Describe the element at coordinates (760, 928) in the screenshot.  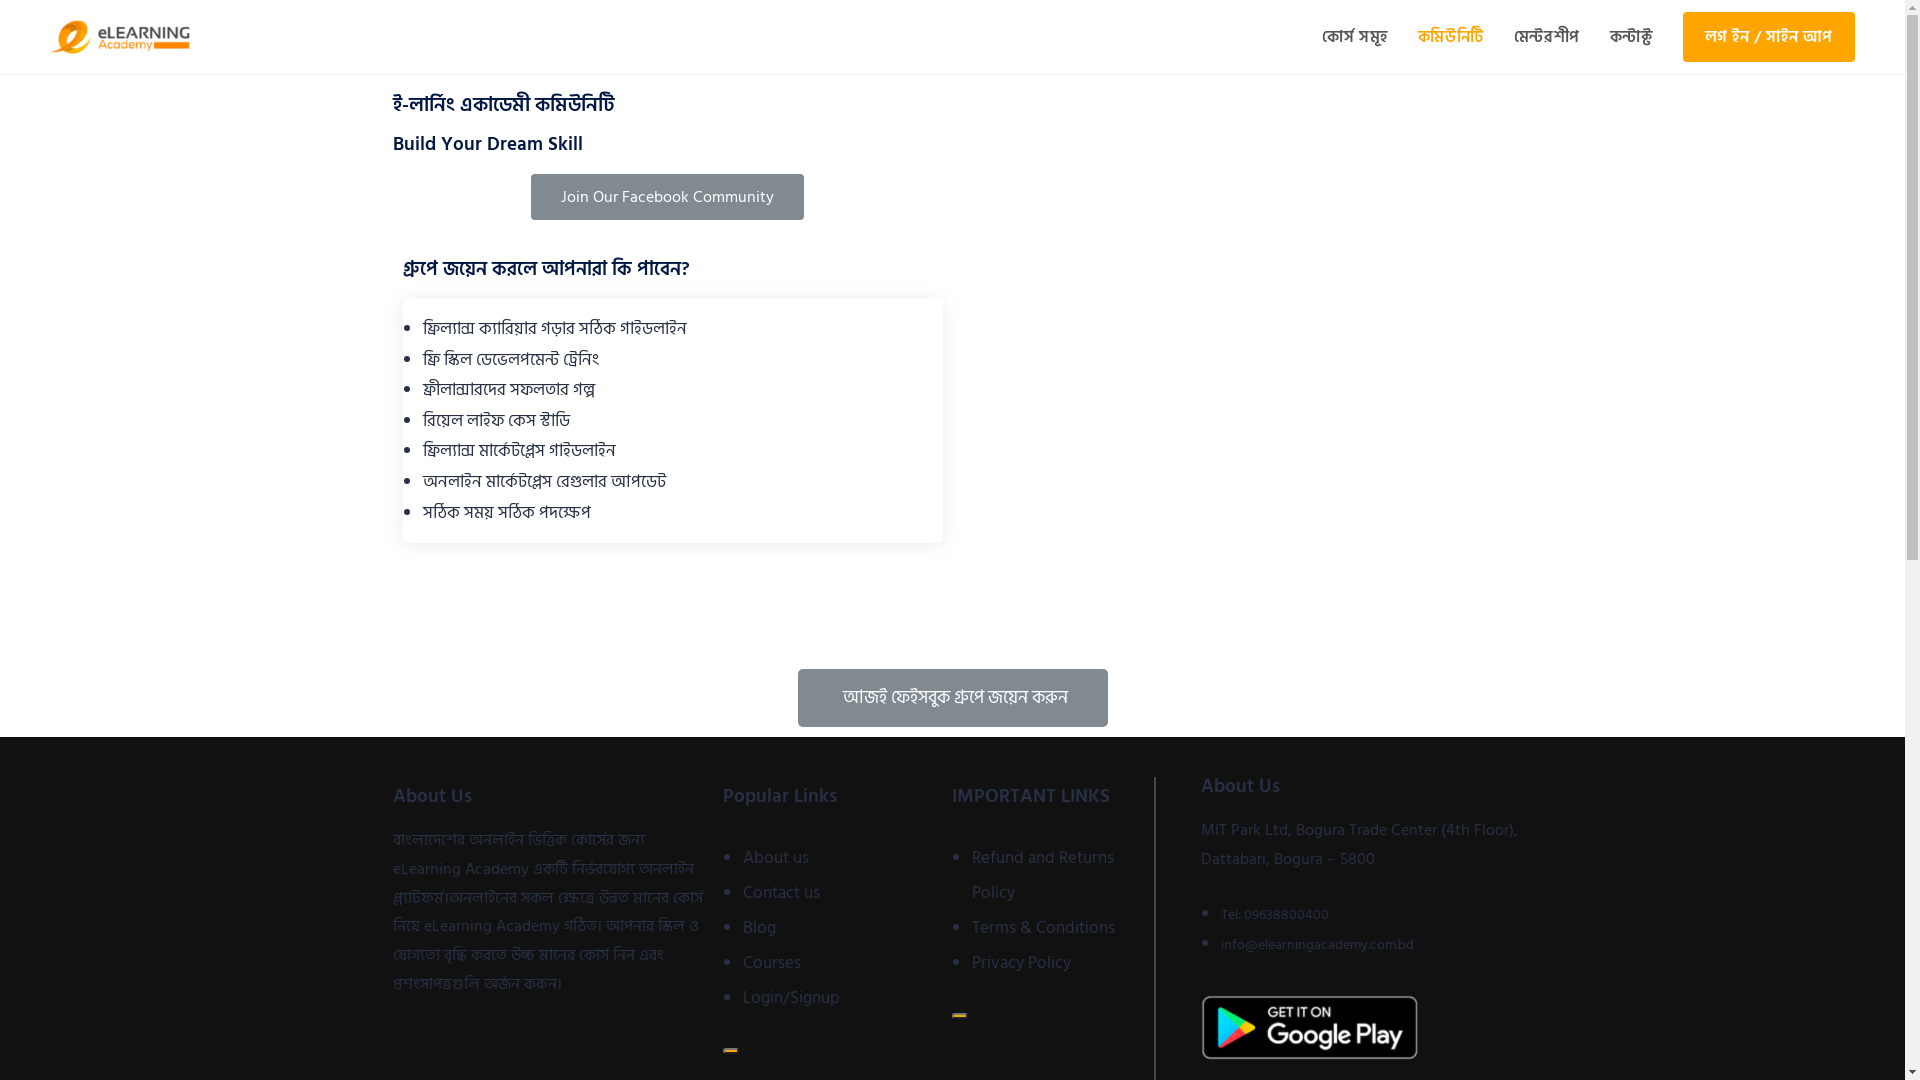
I see `Blog` at that location.